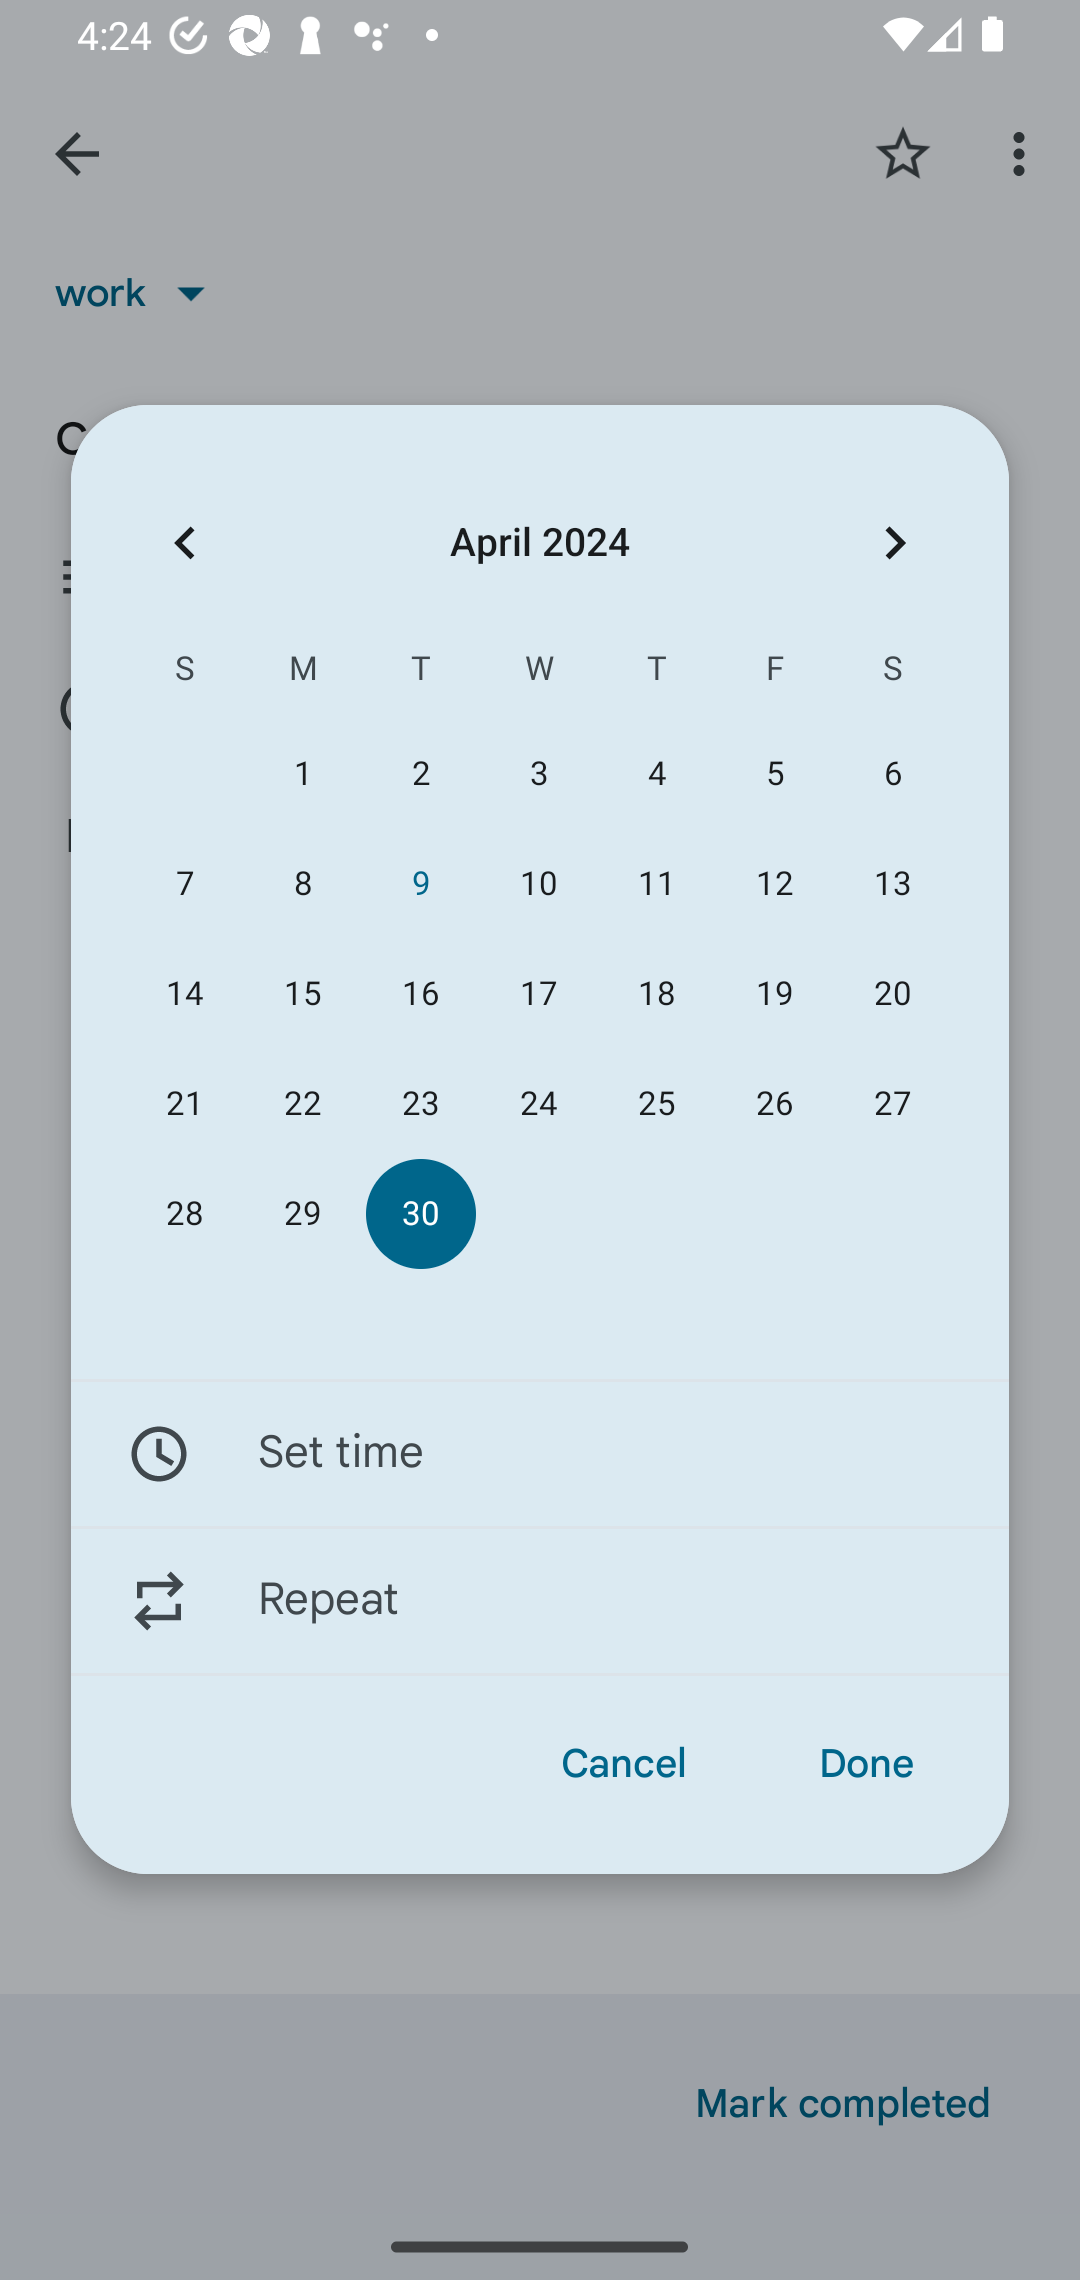 The width and height of the screenshot is (1080, 2280). I want to click on 8 08 April 2024, so click(302, 884).